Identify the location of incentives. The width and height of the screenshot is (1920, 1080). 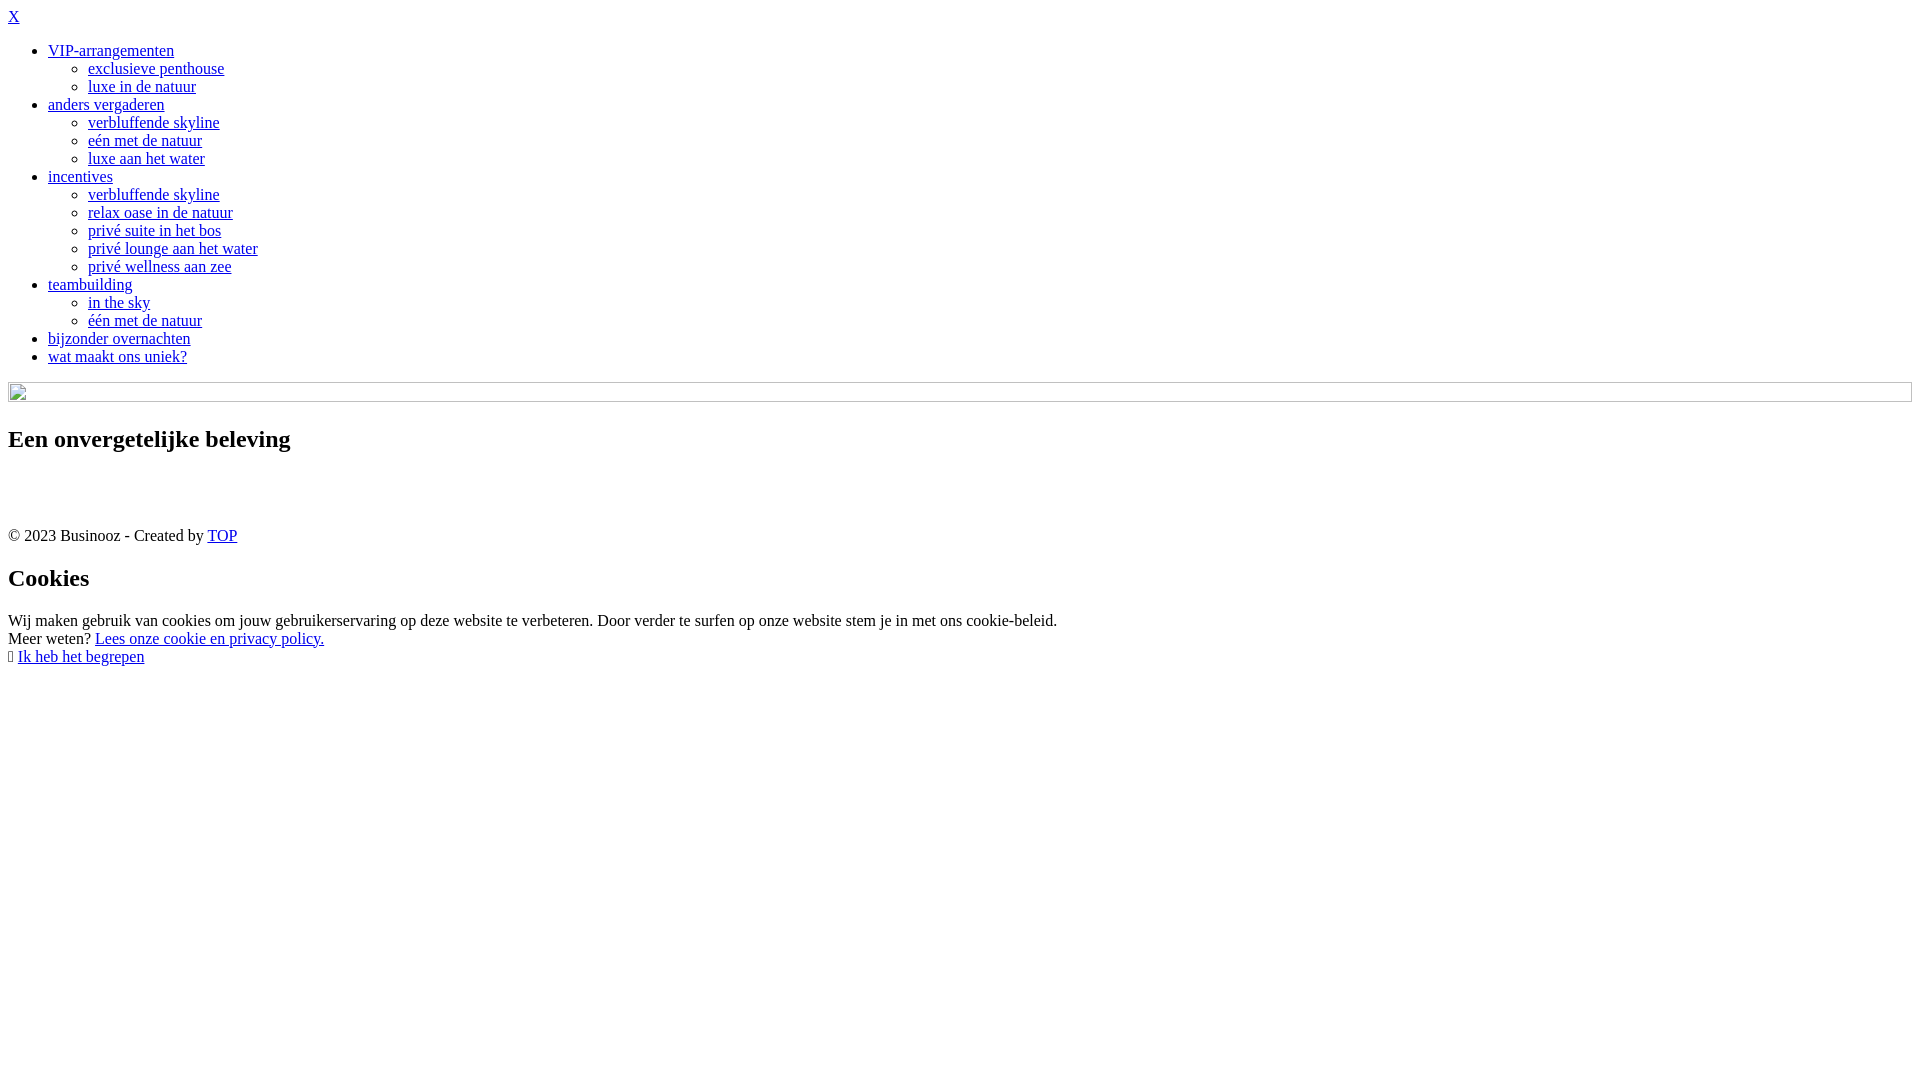
(80, 176).